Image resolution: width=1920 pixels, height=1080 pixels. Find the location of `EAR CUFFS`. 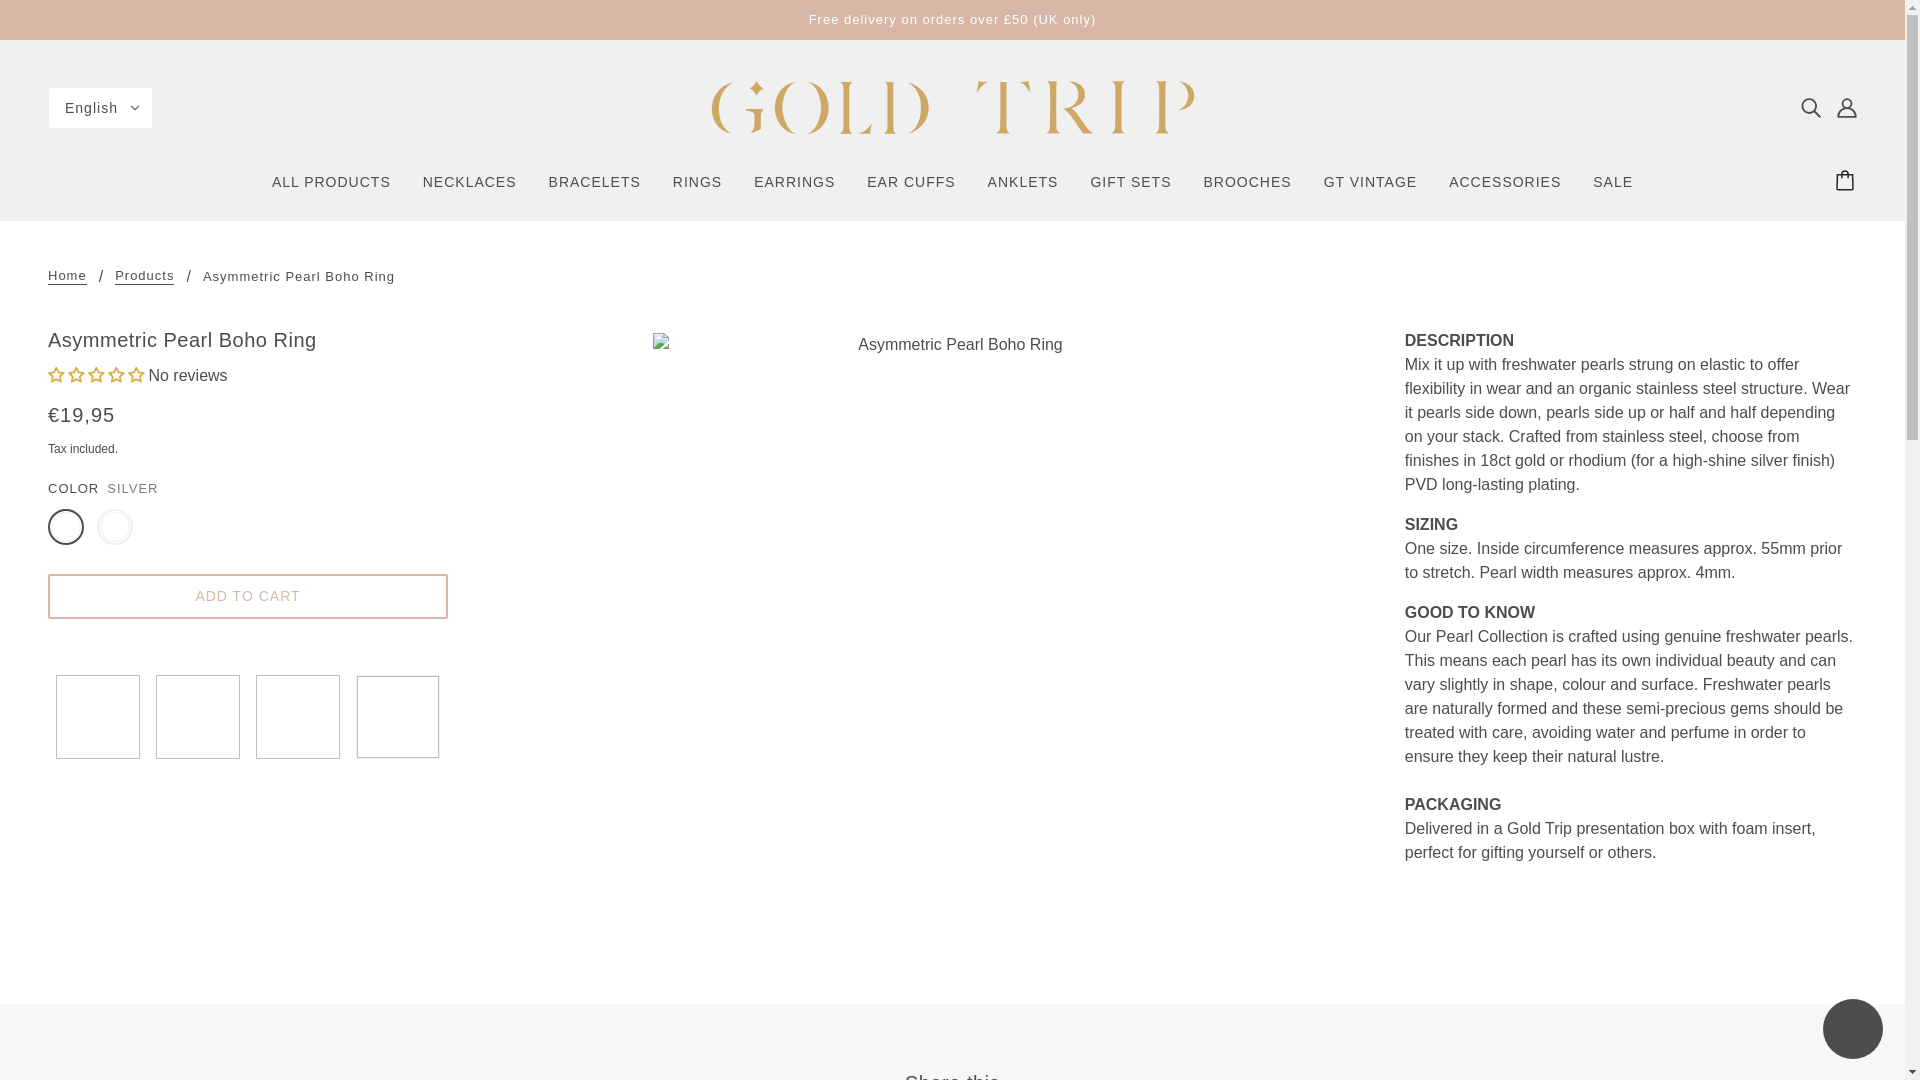

EAR CUFFS is located at coordinates (910, 190).